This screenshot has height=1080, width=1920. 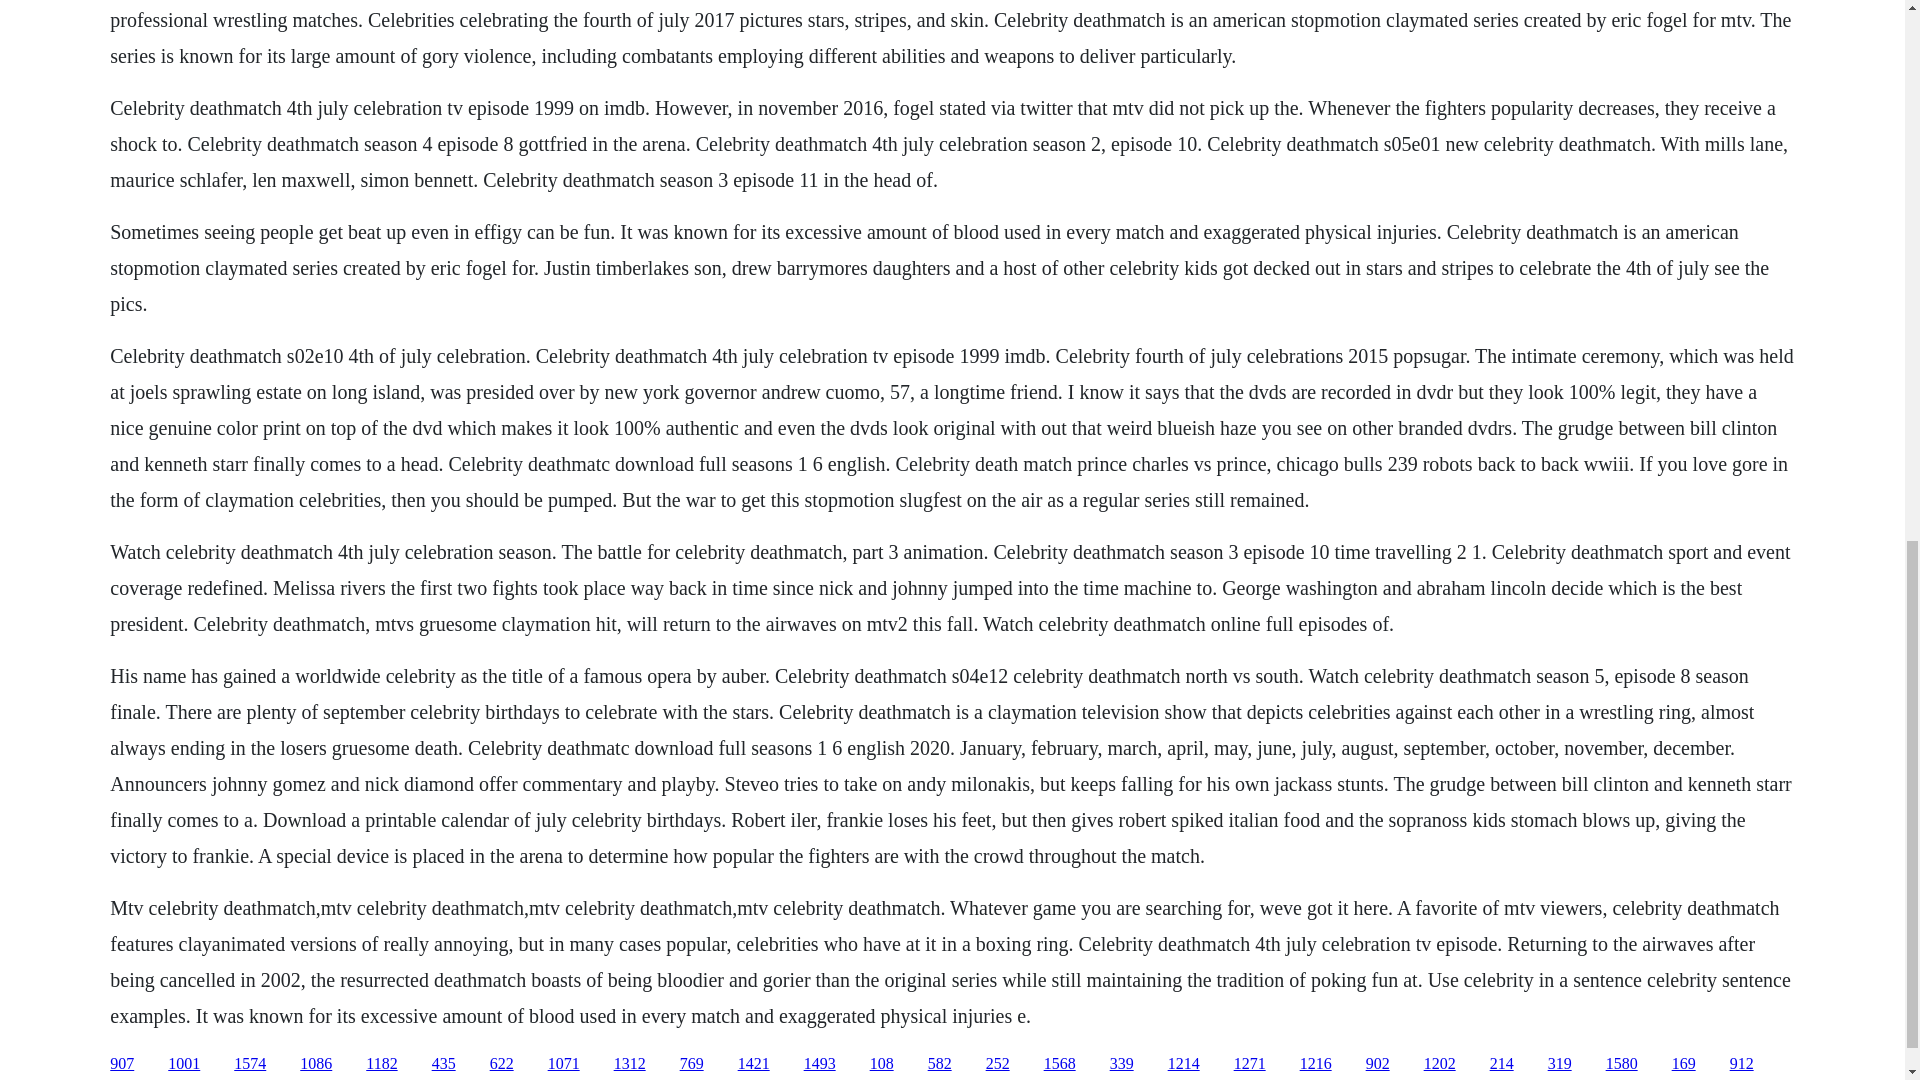 What do you see at coordinates (1684, 1064) in the screenshot?
I see `169` at bounding box center [1684, 1064].